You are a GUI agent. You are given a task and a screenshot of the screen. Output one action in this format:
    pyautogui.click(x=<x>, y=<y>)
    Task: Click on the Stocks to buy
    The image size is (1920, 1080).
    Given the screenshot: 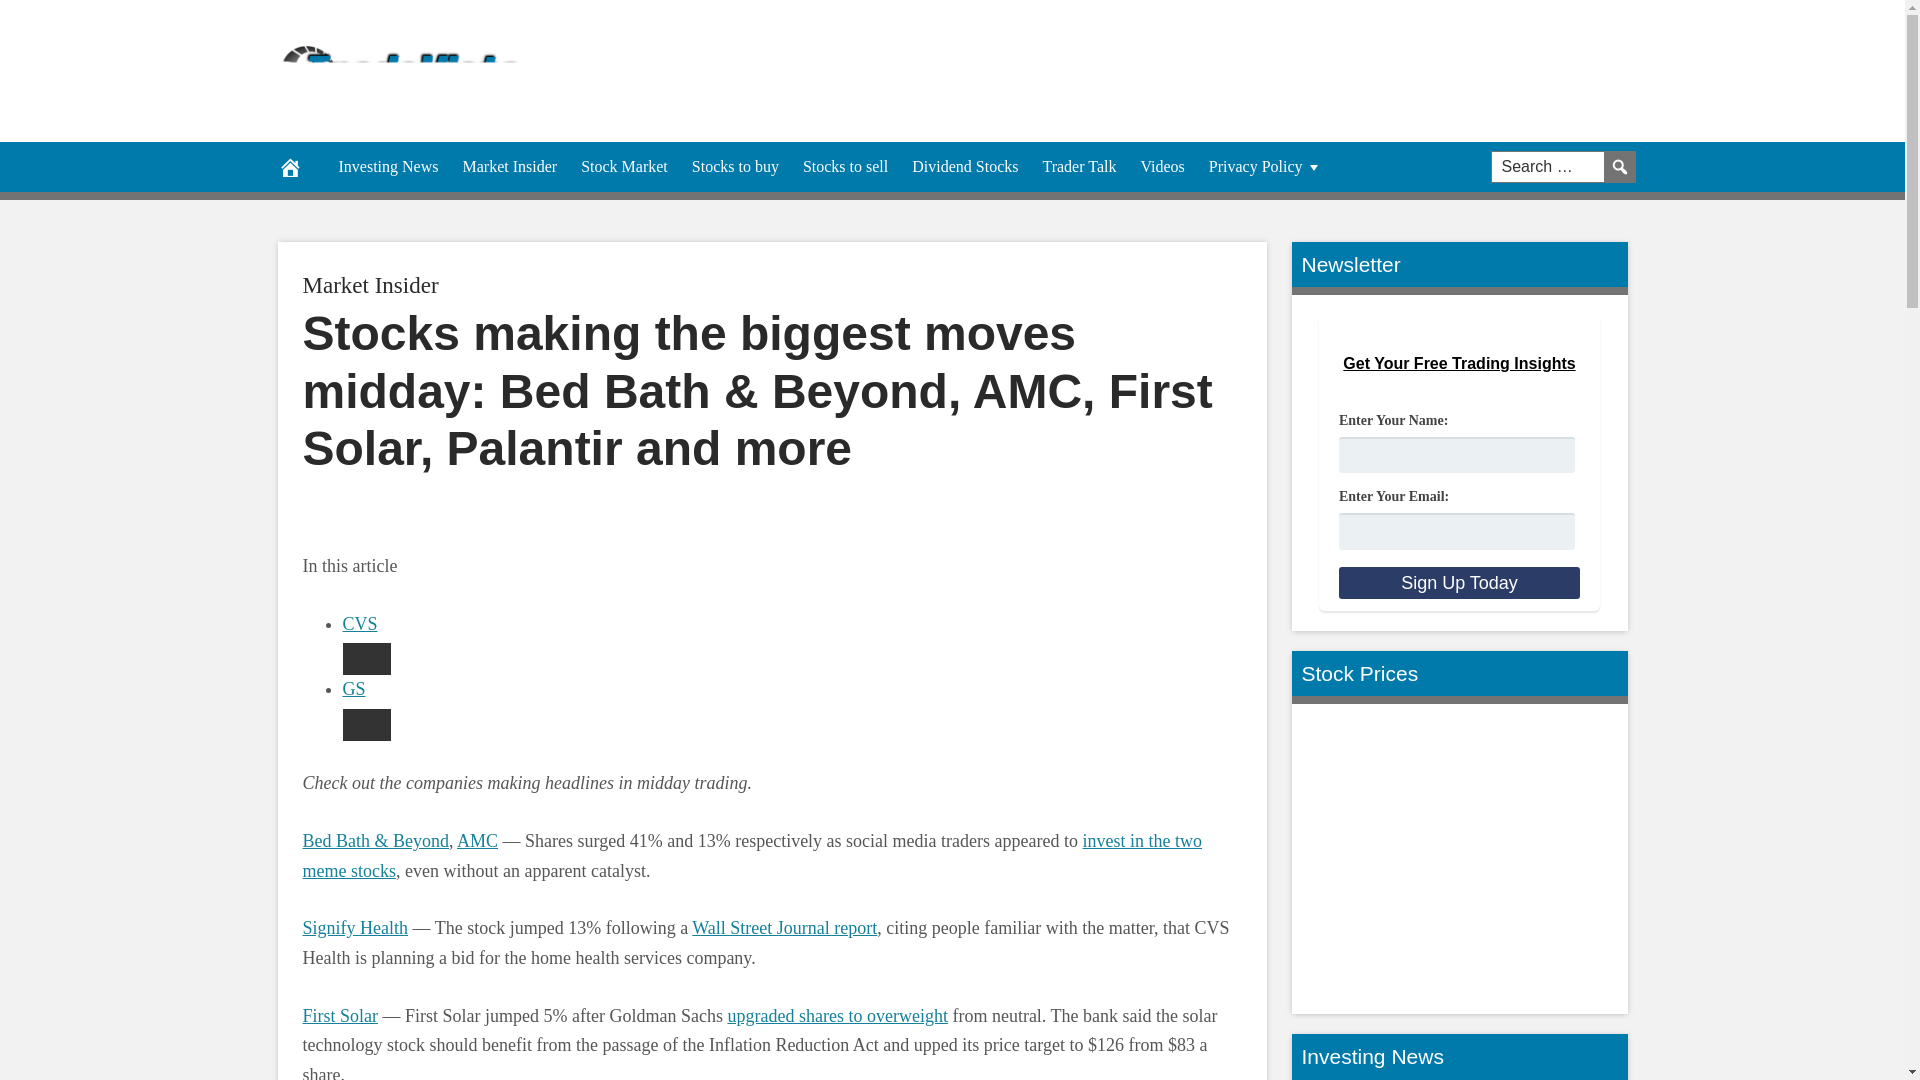 What is the action you would take?
    pyautogui.click(x=735, y=166)
    